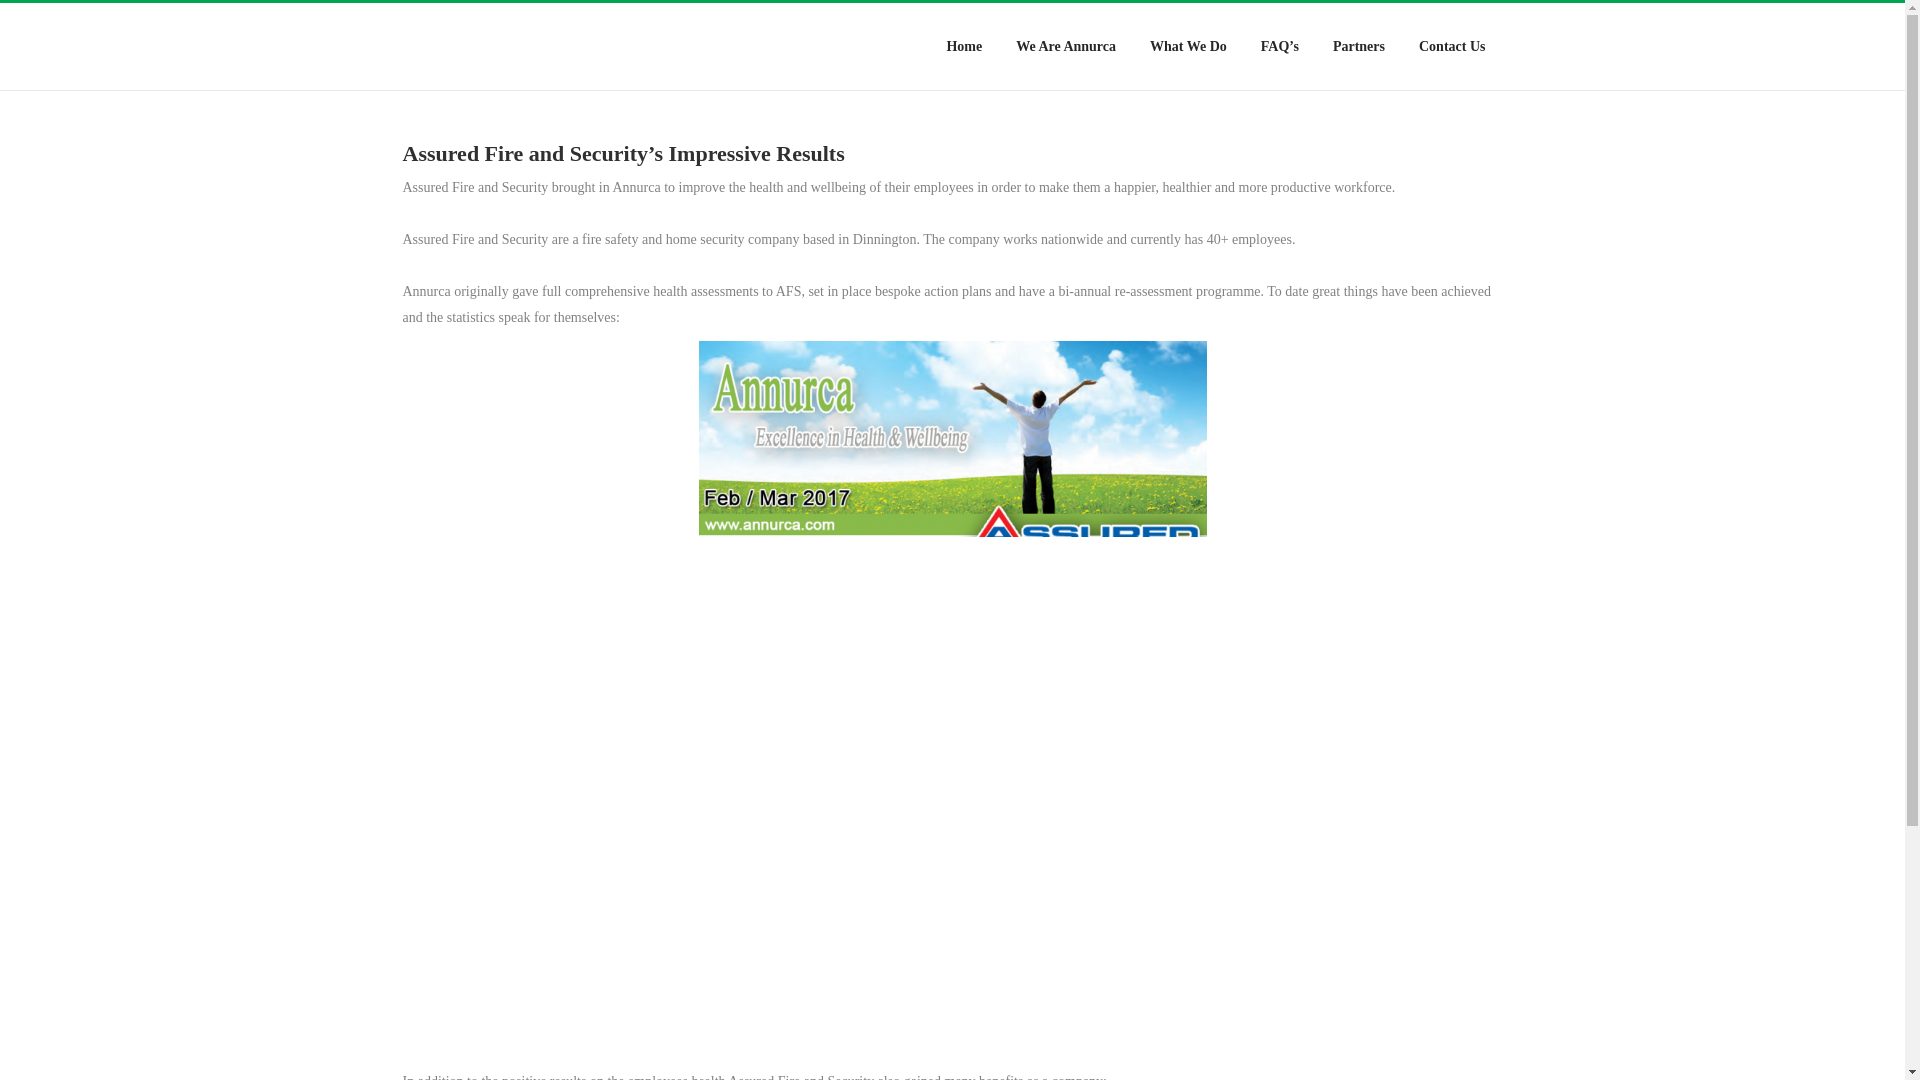  What do you see at coordinates (967, 592) in the screenshot?
I see `Case Studies` at bounding box center [967, 592].